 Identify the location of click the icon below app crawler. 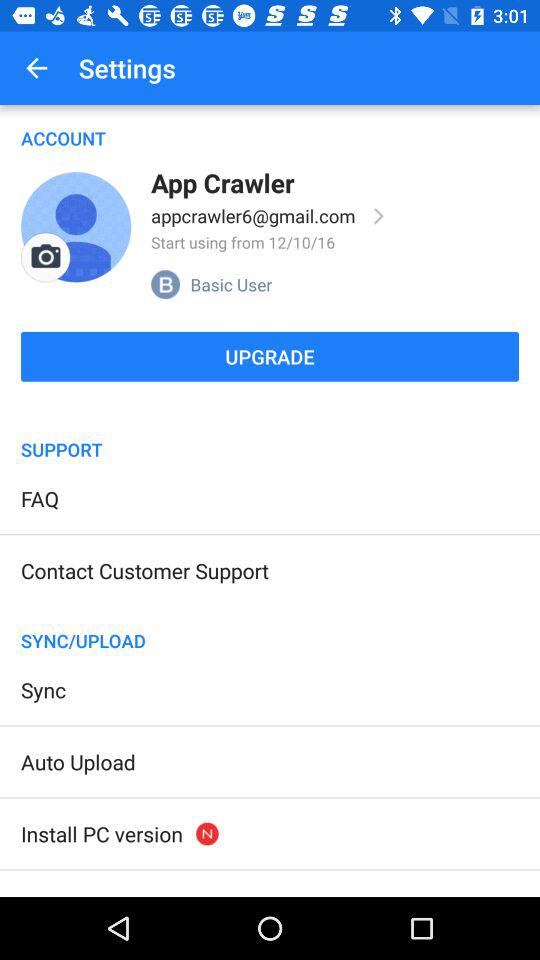
(253, 216).